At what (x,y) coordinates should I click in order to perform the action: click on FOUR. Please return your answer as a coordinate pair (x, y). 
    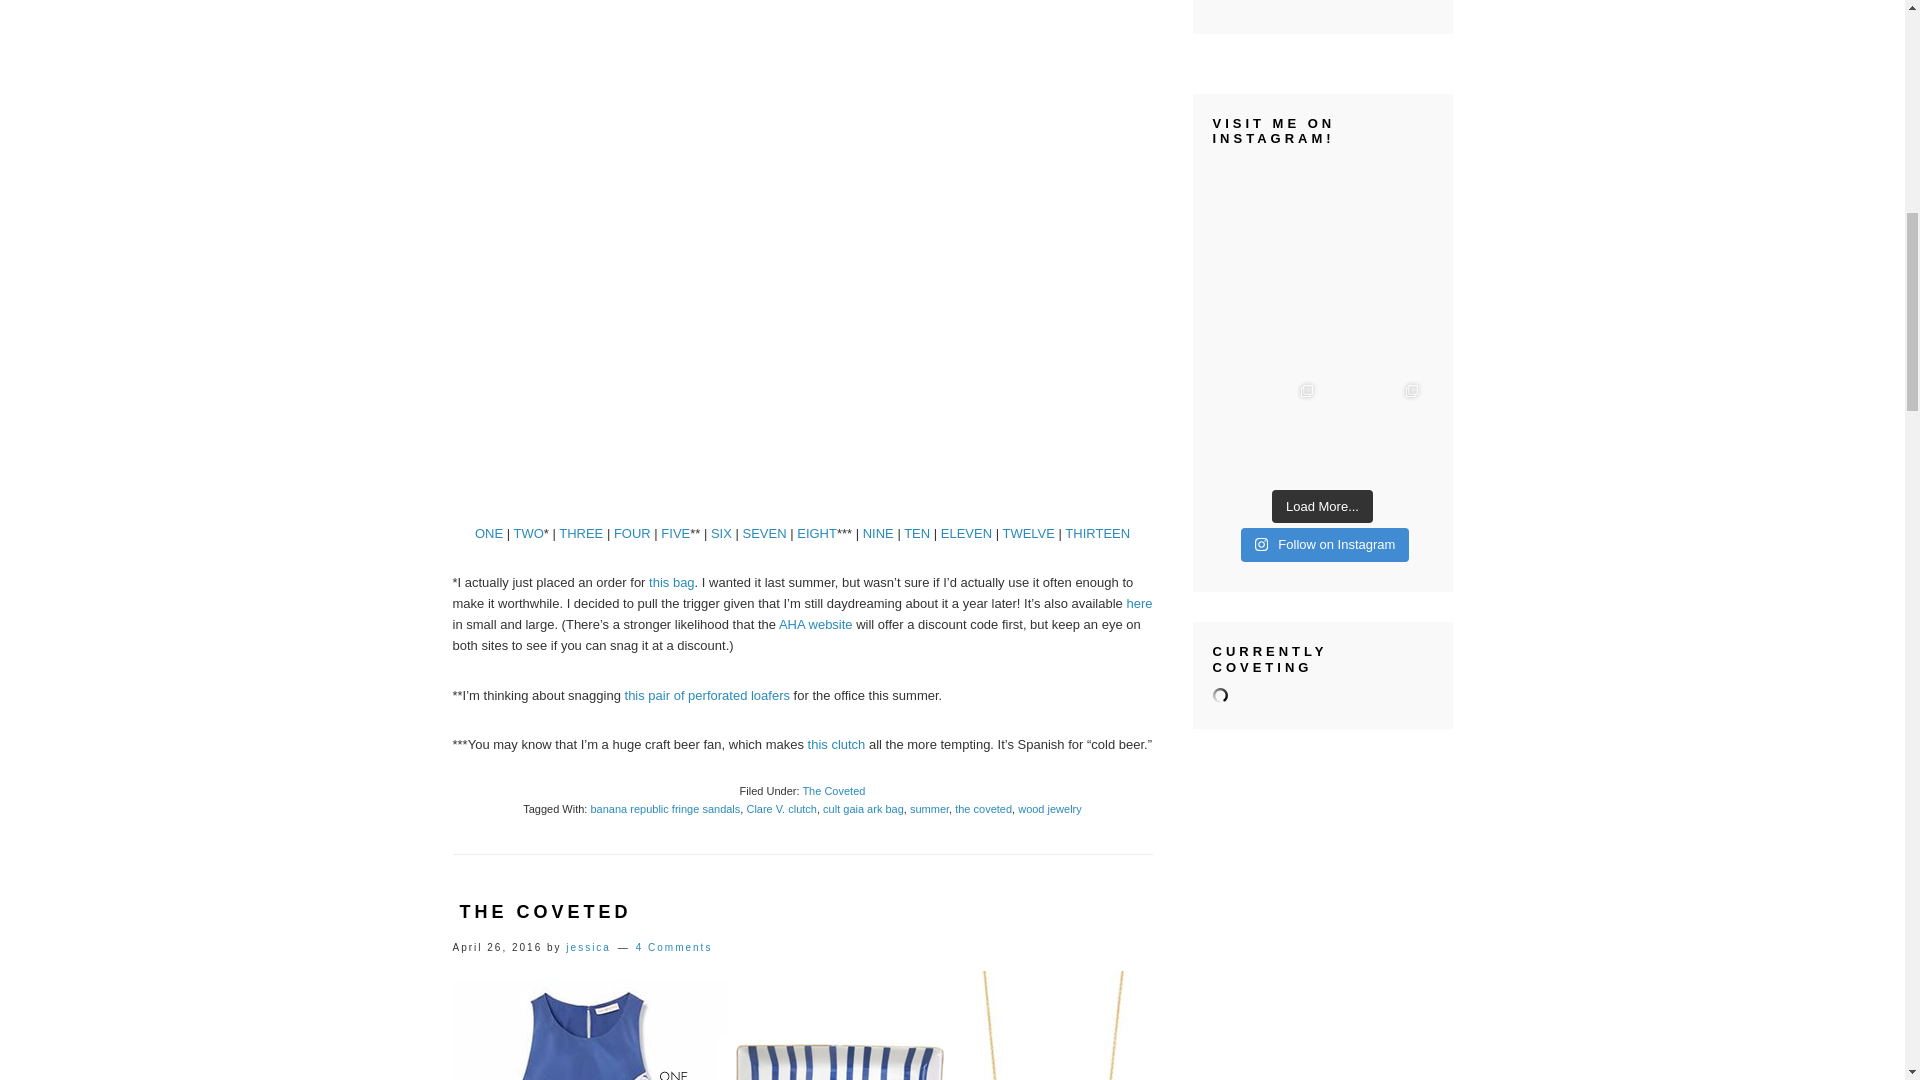
    Looking at the image, I should click on (632, 533).